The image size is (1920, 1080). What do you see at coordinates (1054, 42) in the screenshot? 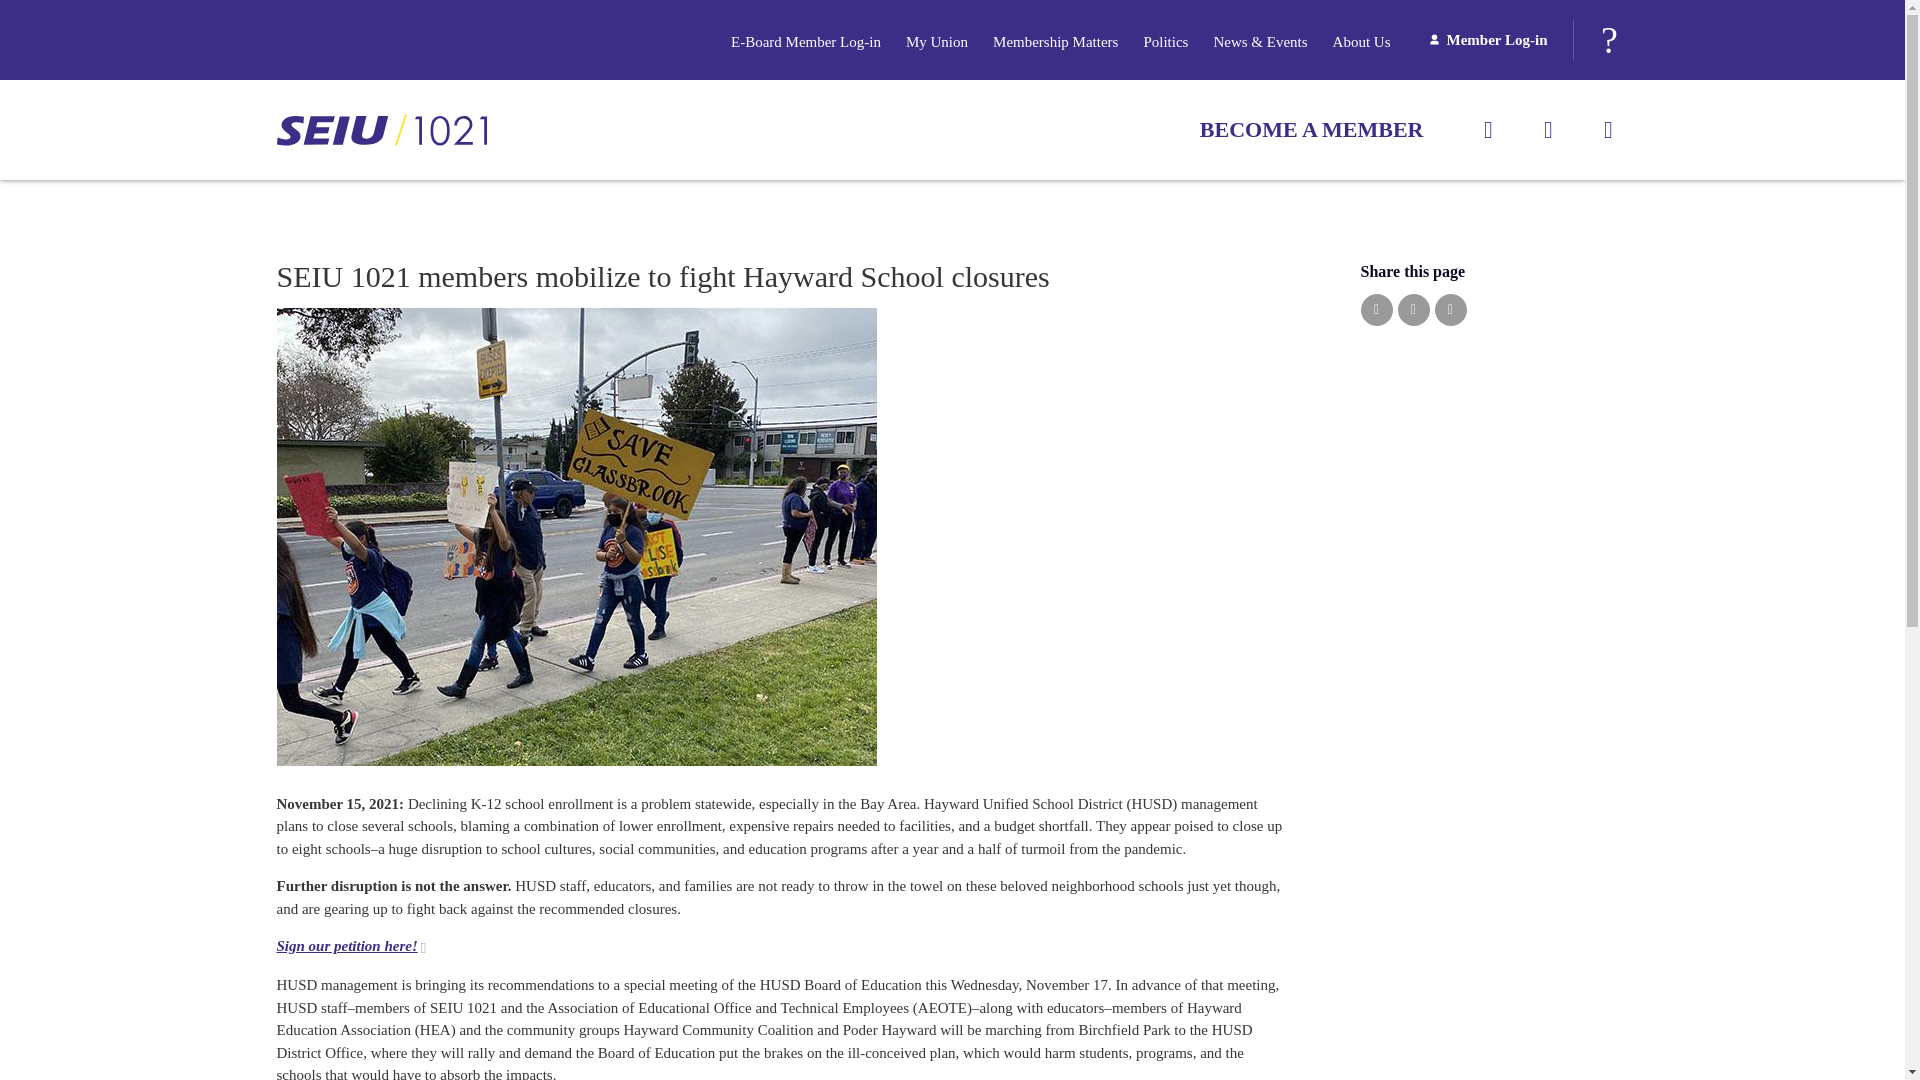
I see `Membership Matters` at bounding box center [1054, 42].